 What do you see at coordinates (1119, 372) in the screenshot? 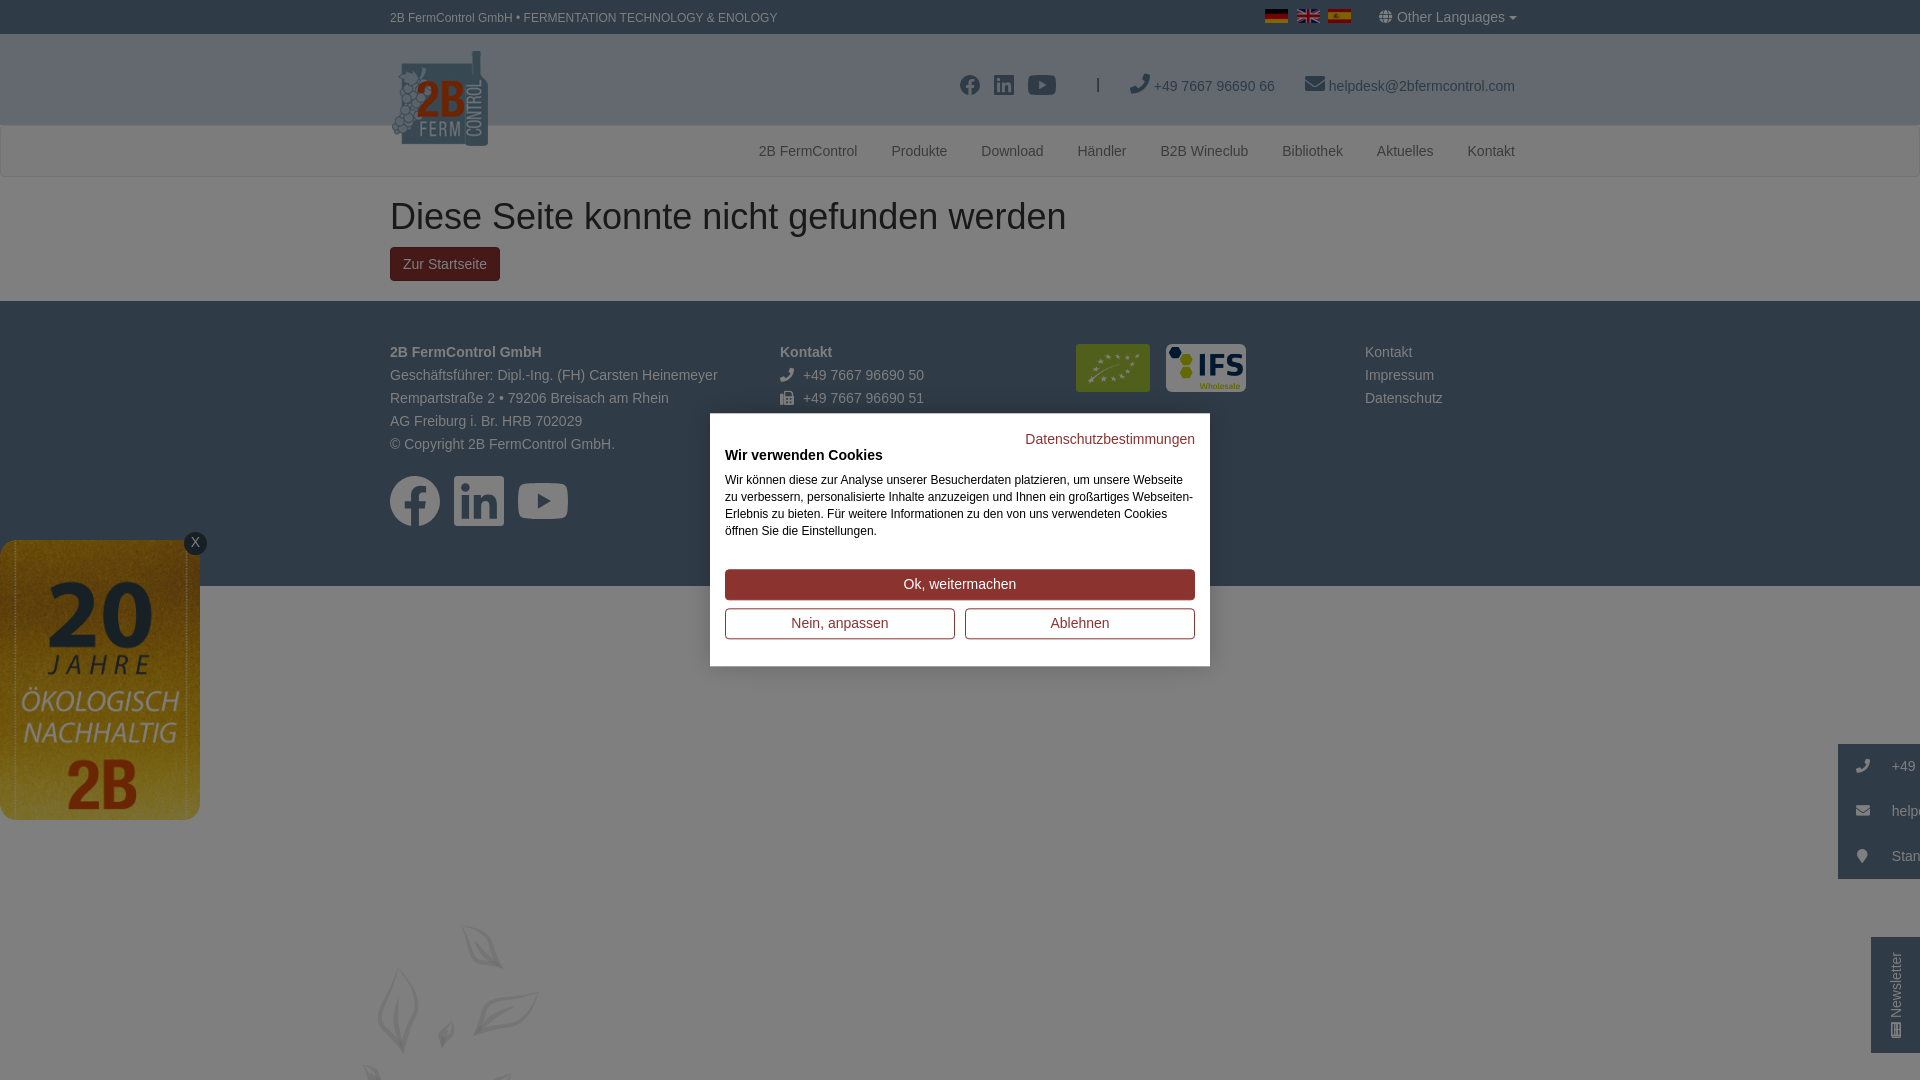
I see `Bio-Zertifikat` at bounding box center [1119, 372].